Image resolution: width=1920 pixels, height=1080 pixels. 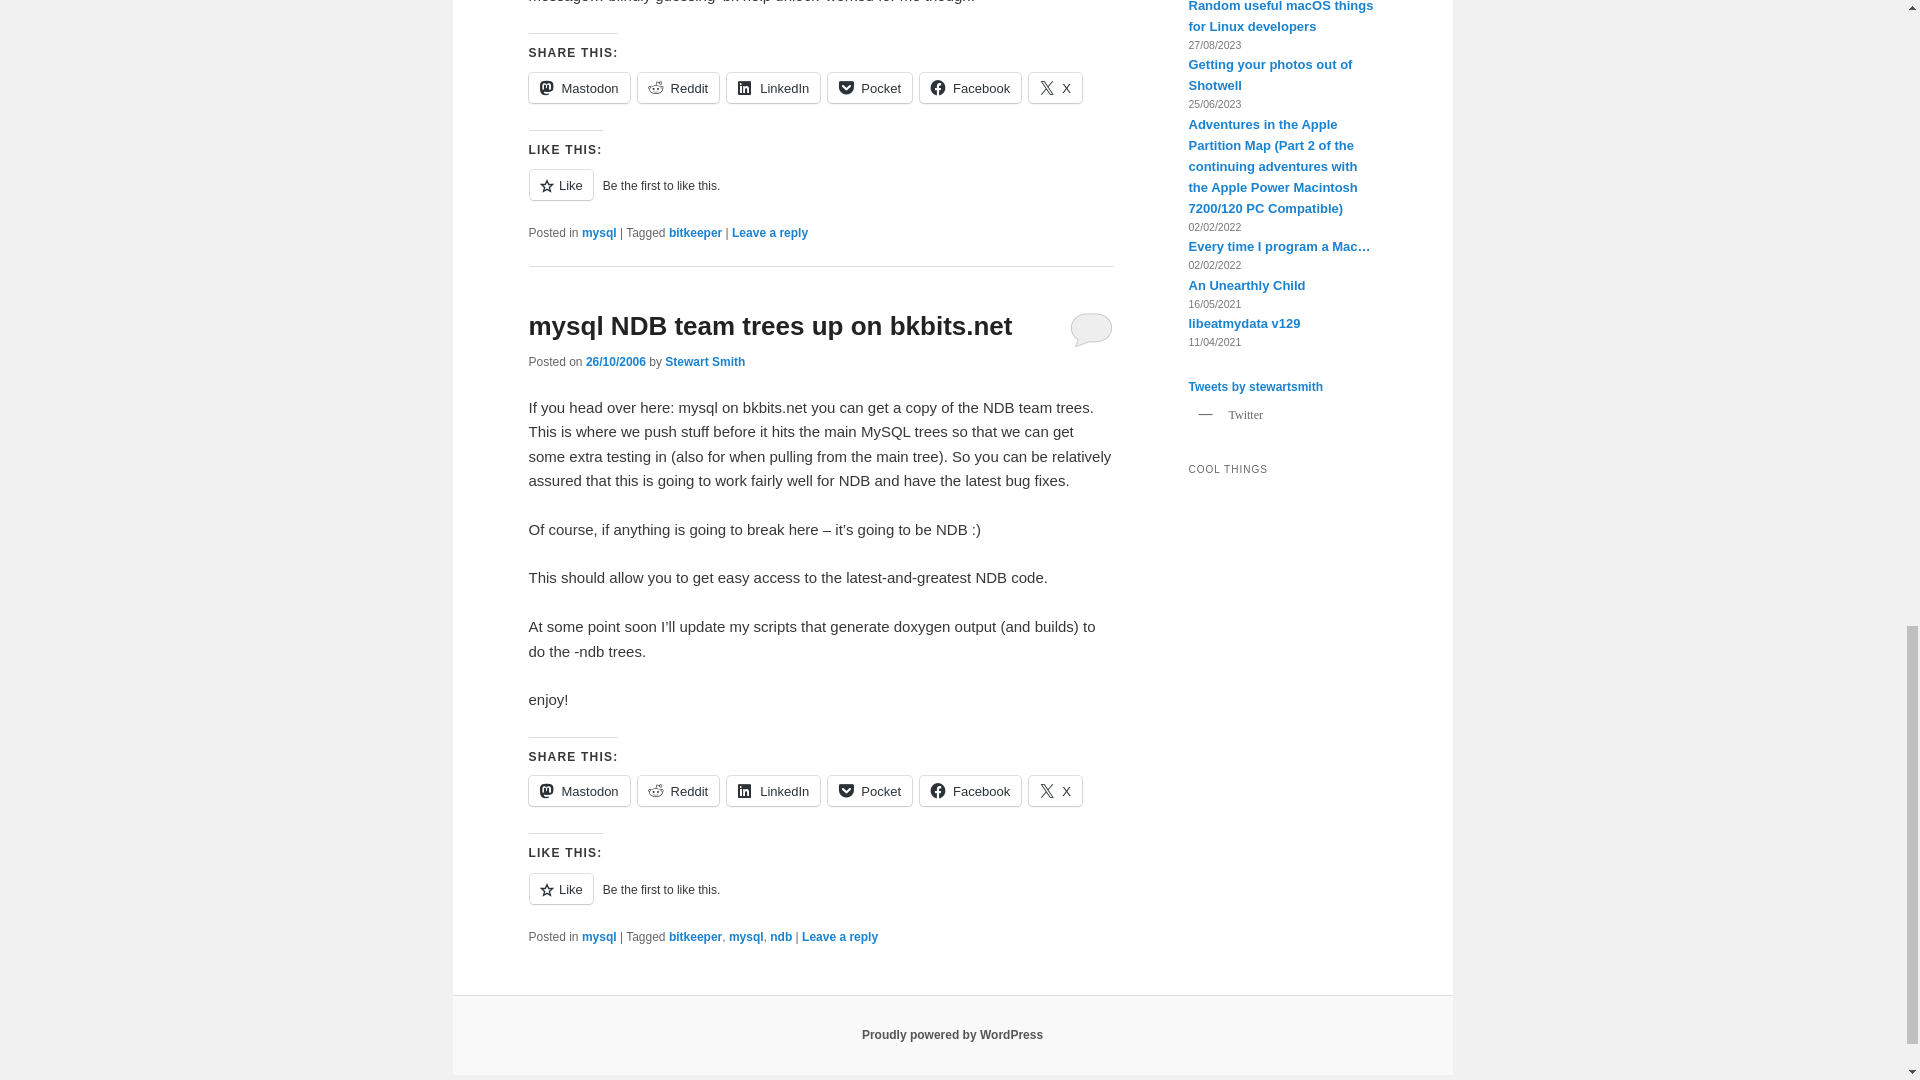 What do you see at coordinates (678, 88) in the screenshot?
I see `Reddit` at bounding box center [678, 88].